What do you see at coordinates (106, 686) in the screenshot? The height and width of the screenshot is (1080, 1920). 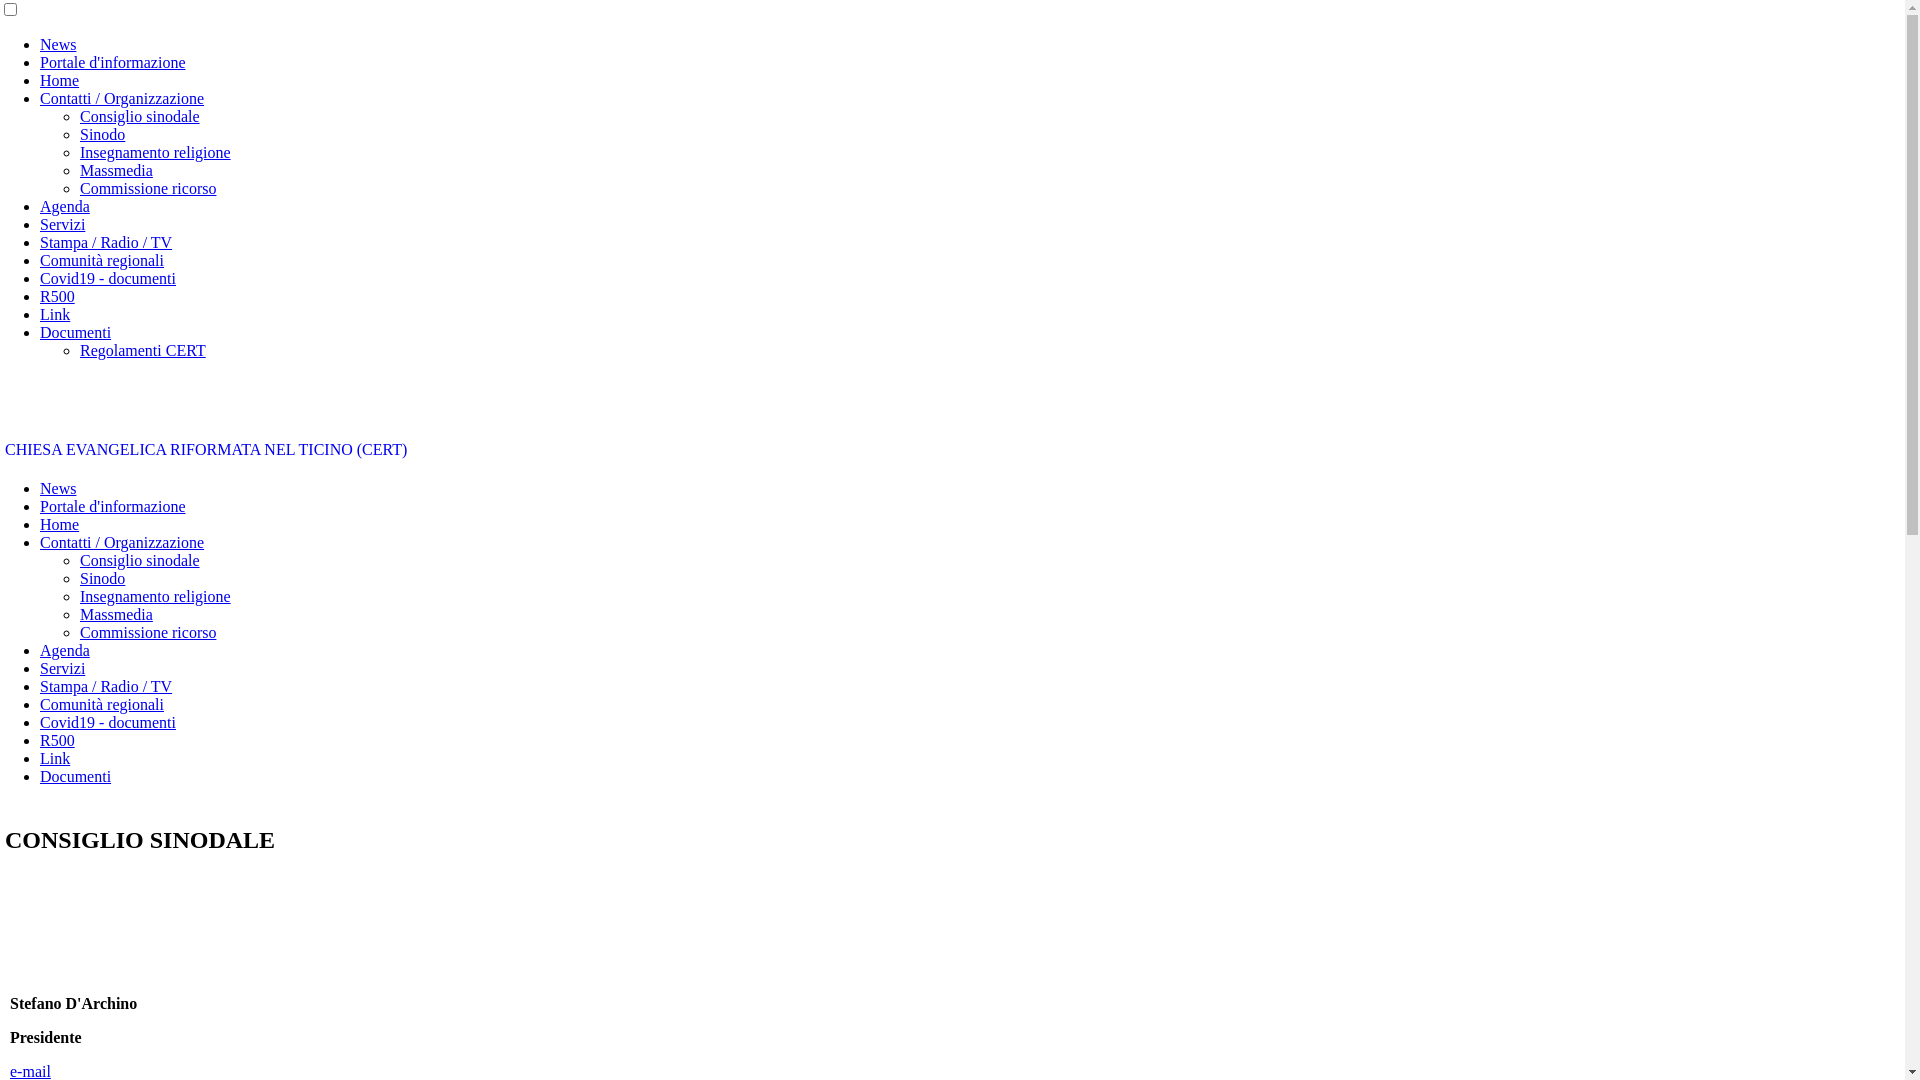 I see `Stampa / Radio / TV` at bounding box center [106, 686].